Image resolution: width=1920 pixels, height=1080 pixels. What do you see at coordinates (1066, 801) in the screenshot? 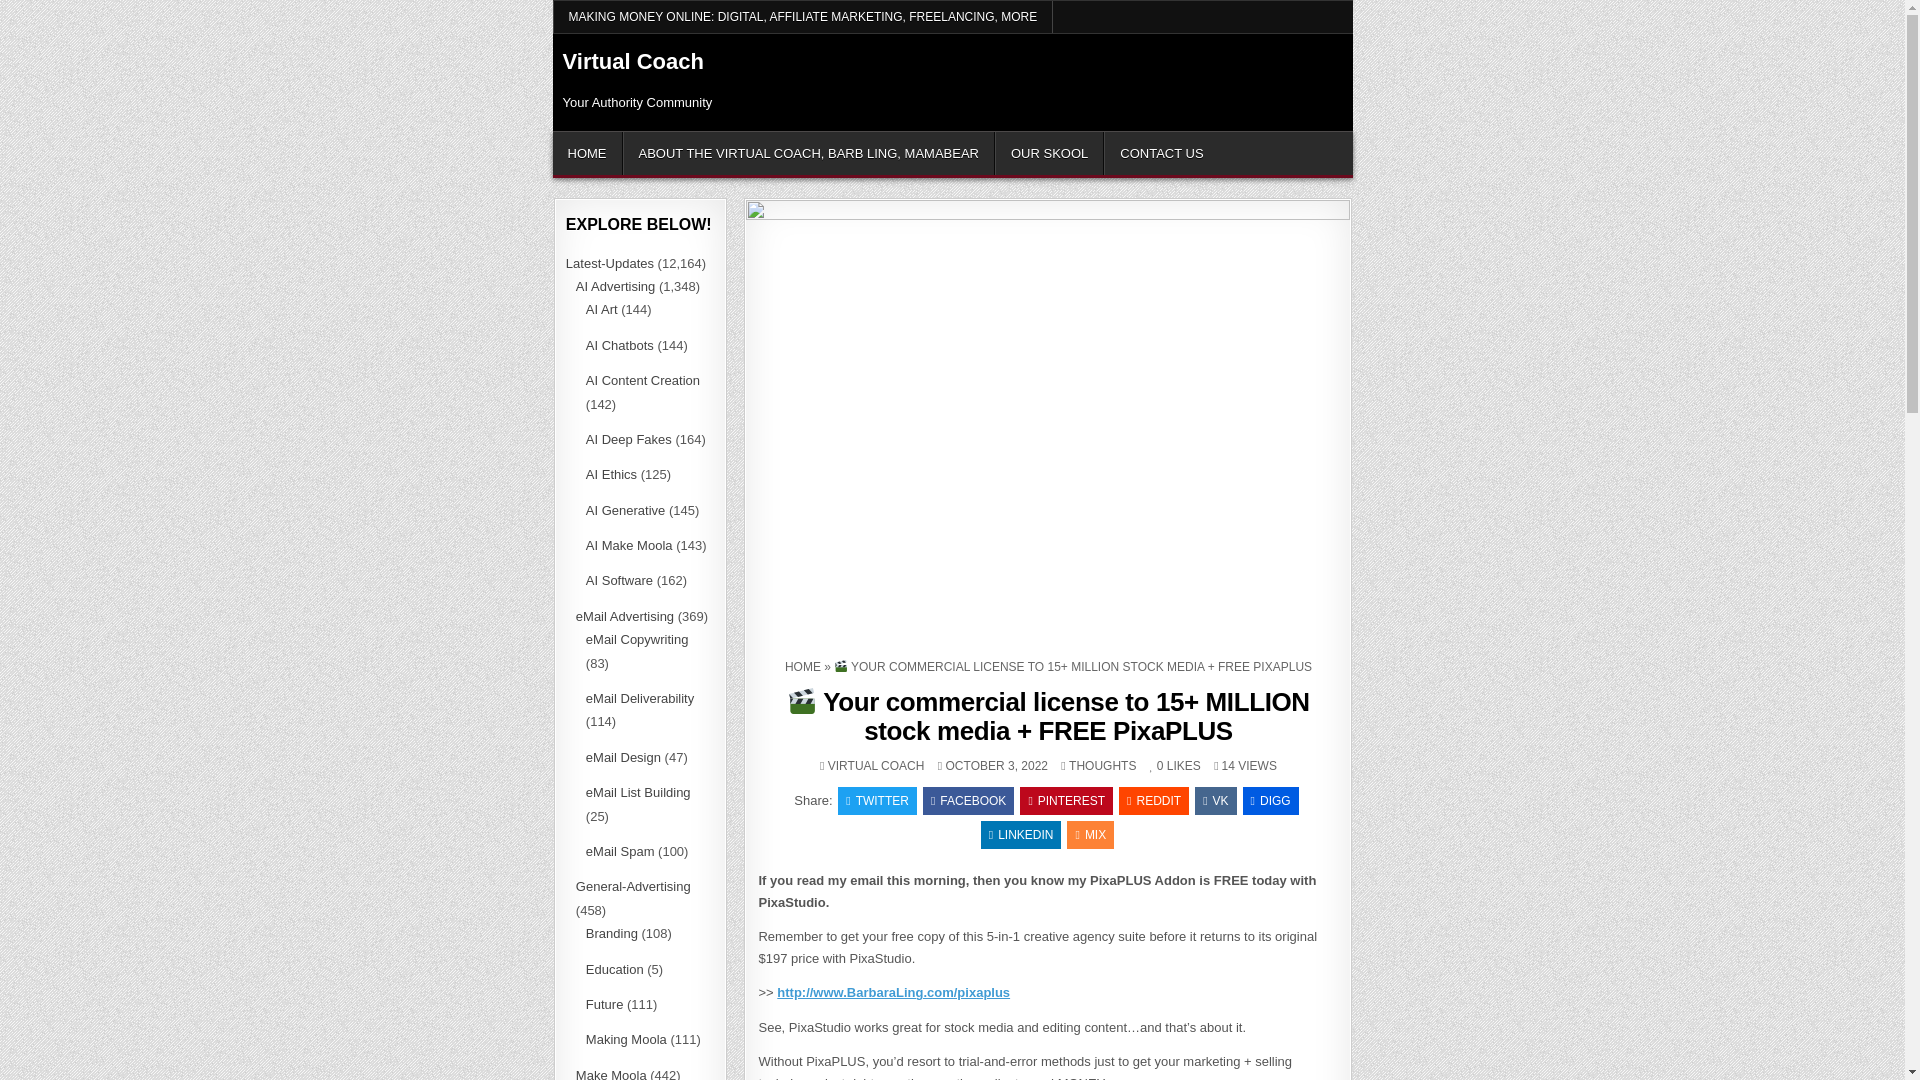
I see `Share this on Pinterest` at bounding box center [1066, 801].